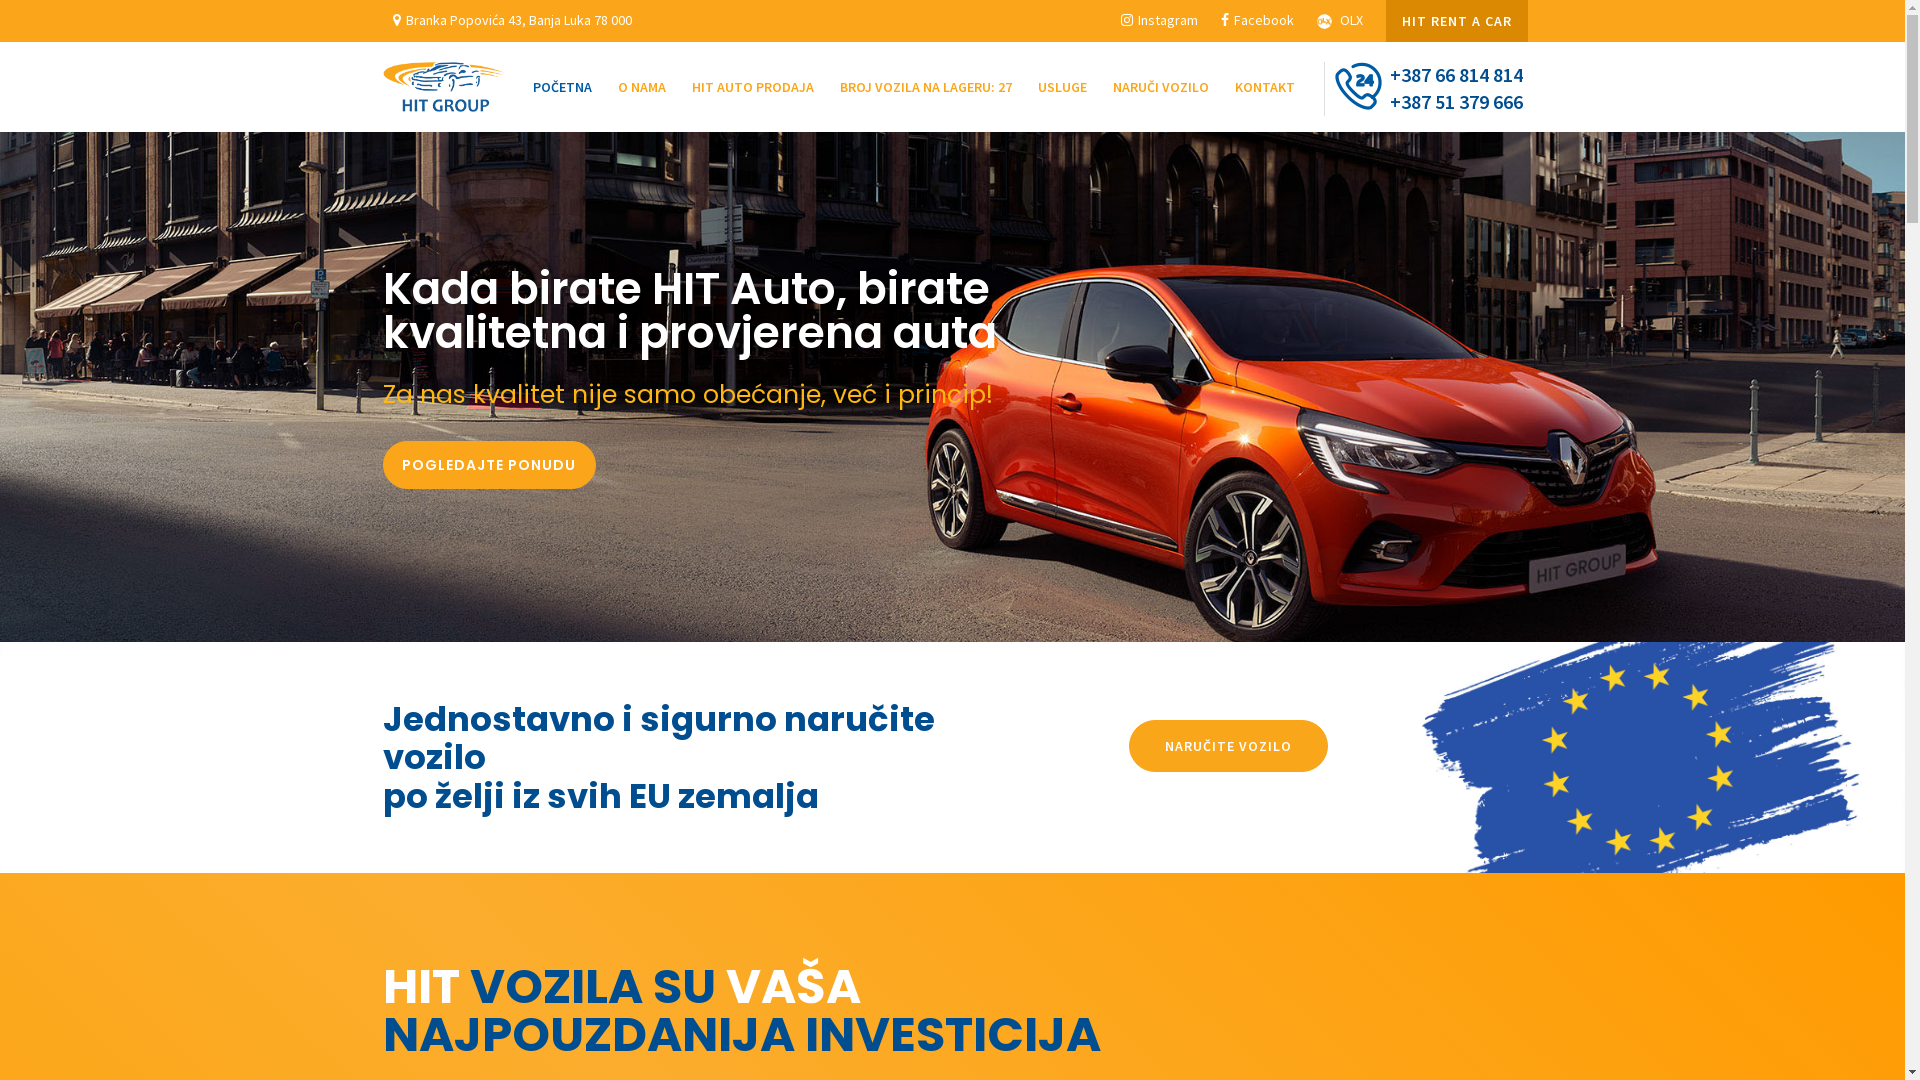 The image size is (1920, 1080). What do you see at coordinates (1339, 20) in the screenshot?
I see `OLX` at bounding box center [1339, 20].